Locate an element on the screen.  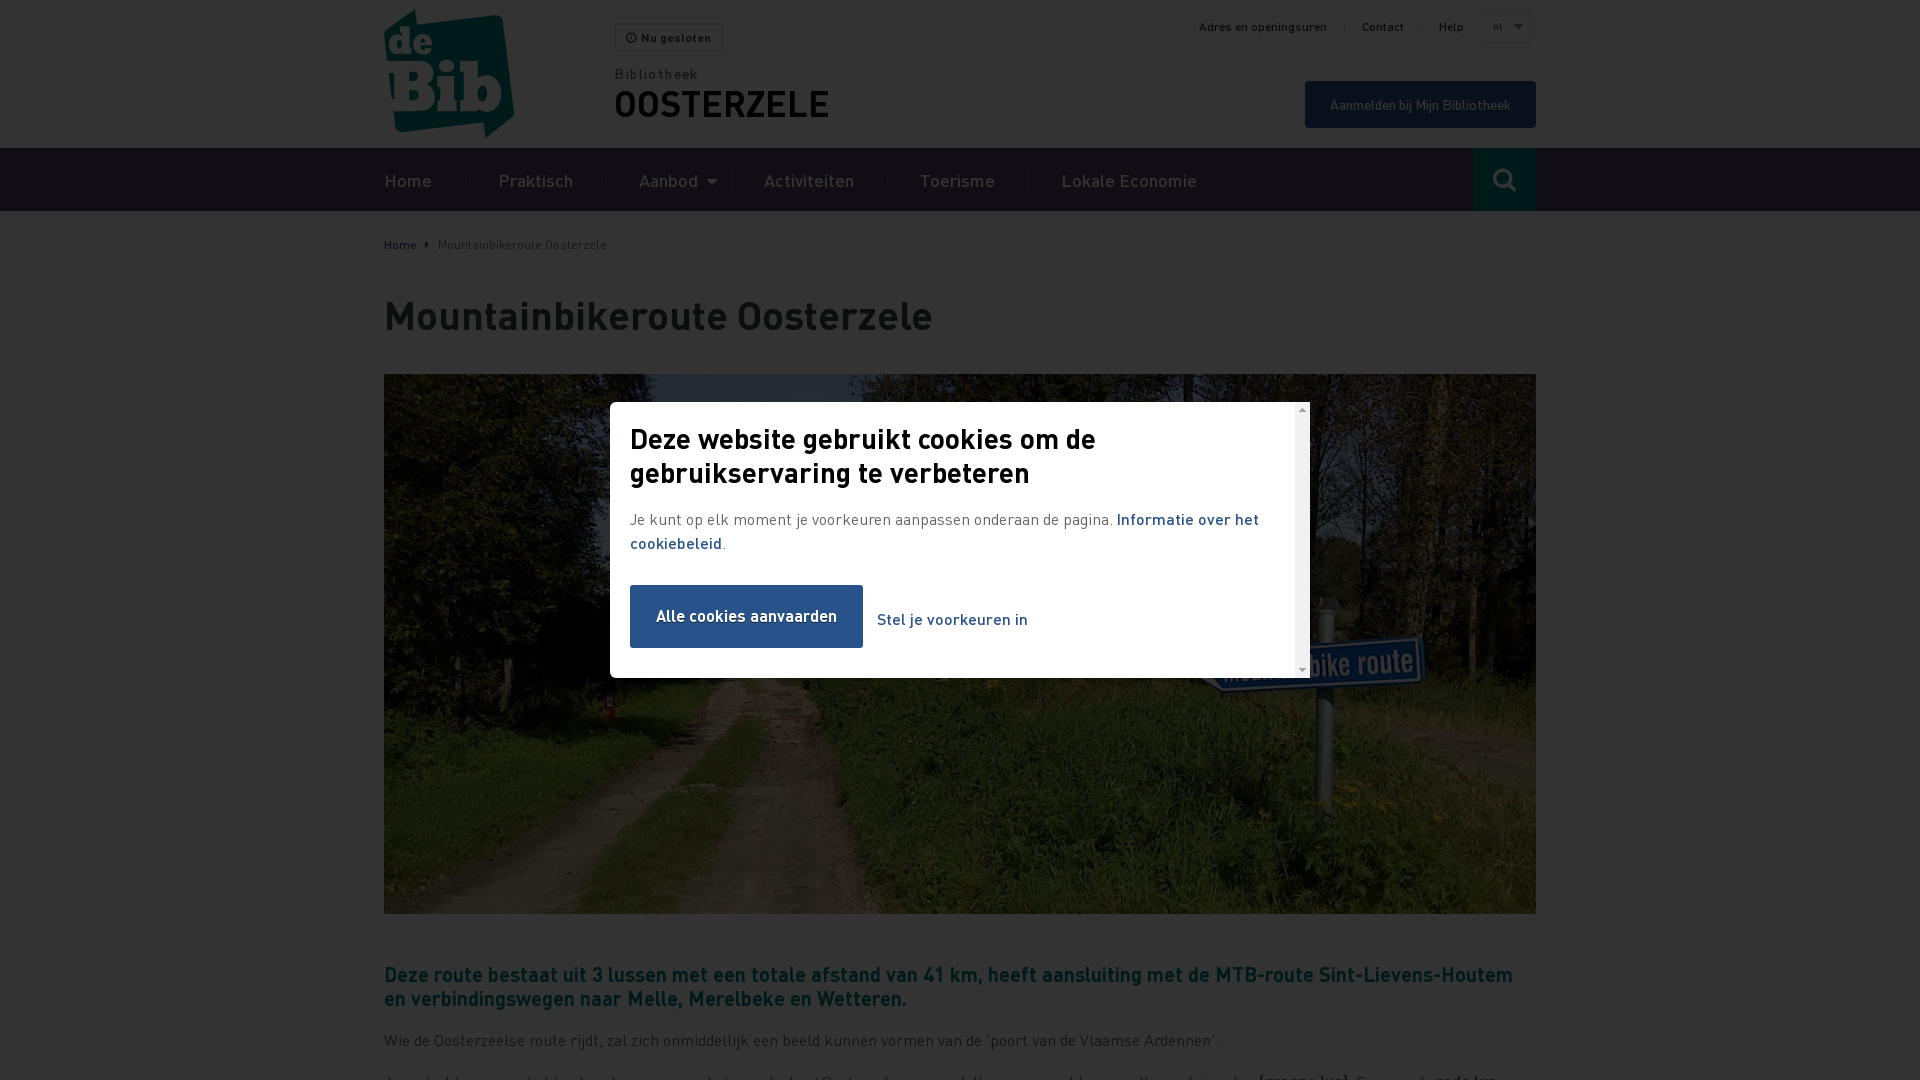
Mountainbikeroute Oosterzele is located at coordinates (960, 644).